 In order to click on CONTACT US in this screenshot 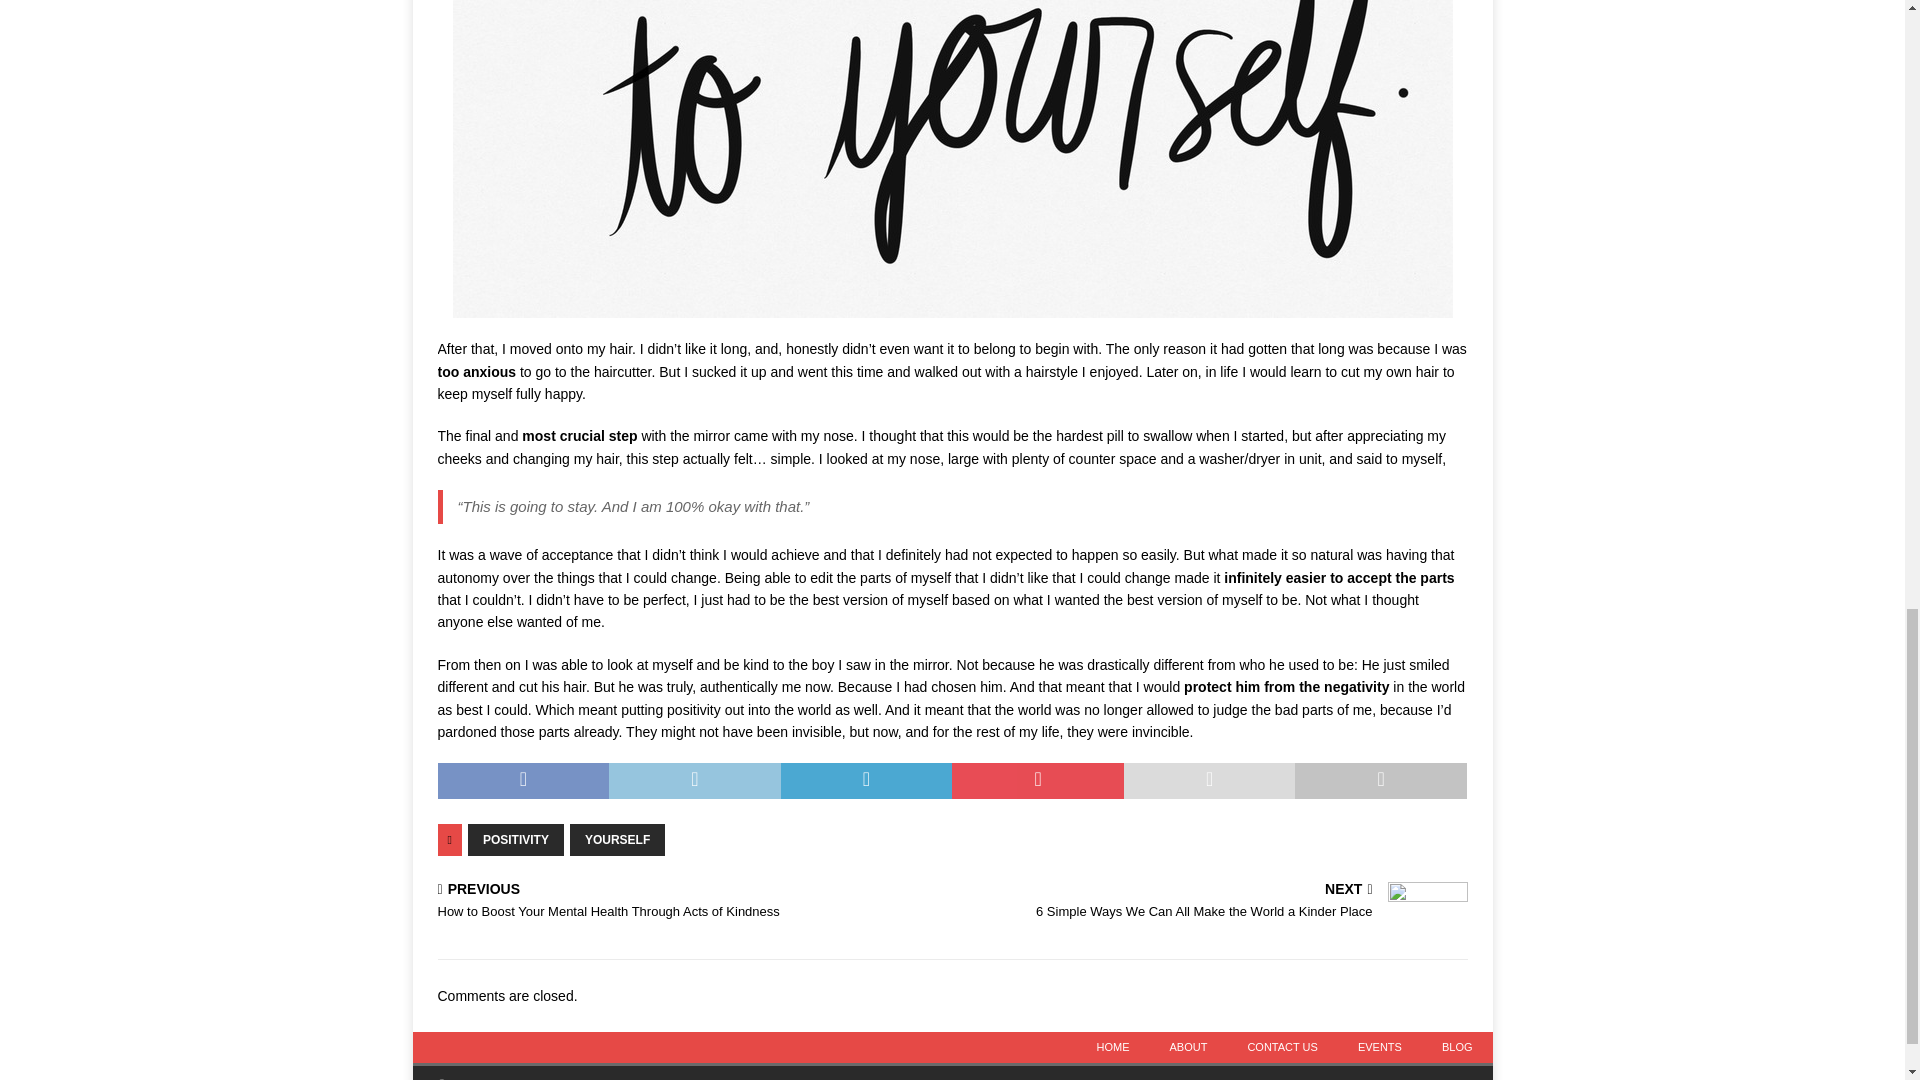, I will do `click(1282, 1047)`.